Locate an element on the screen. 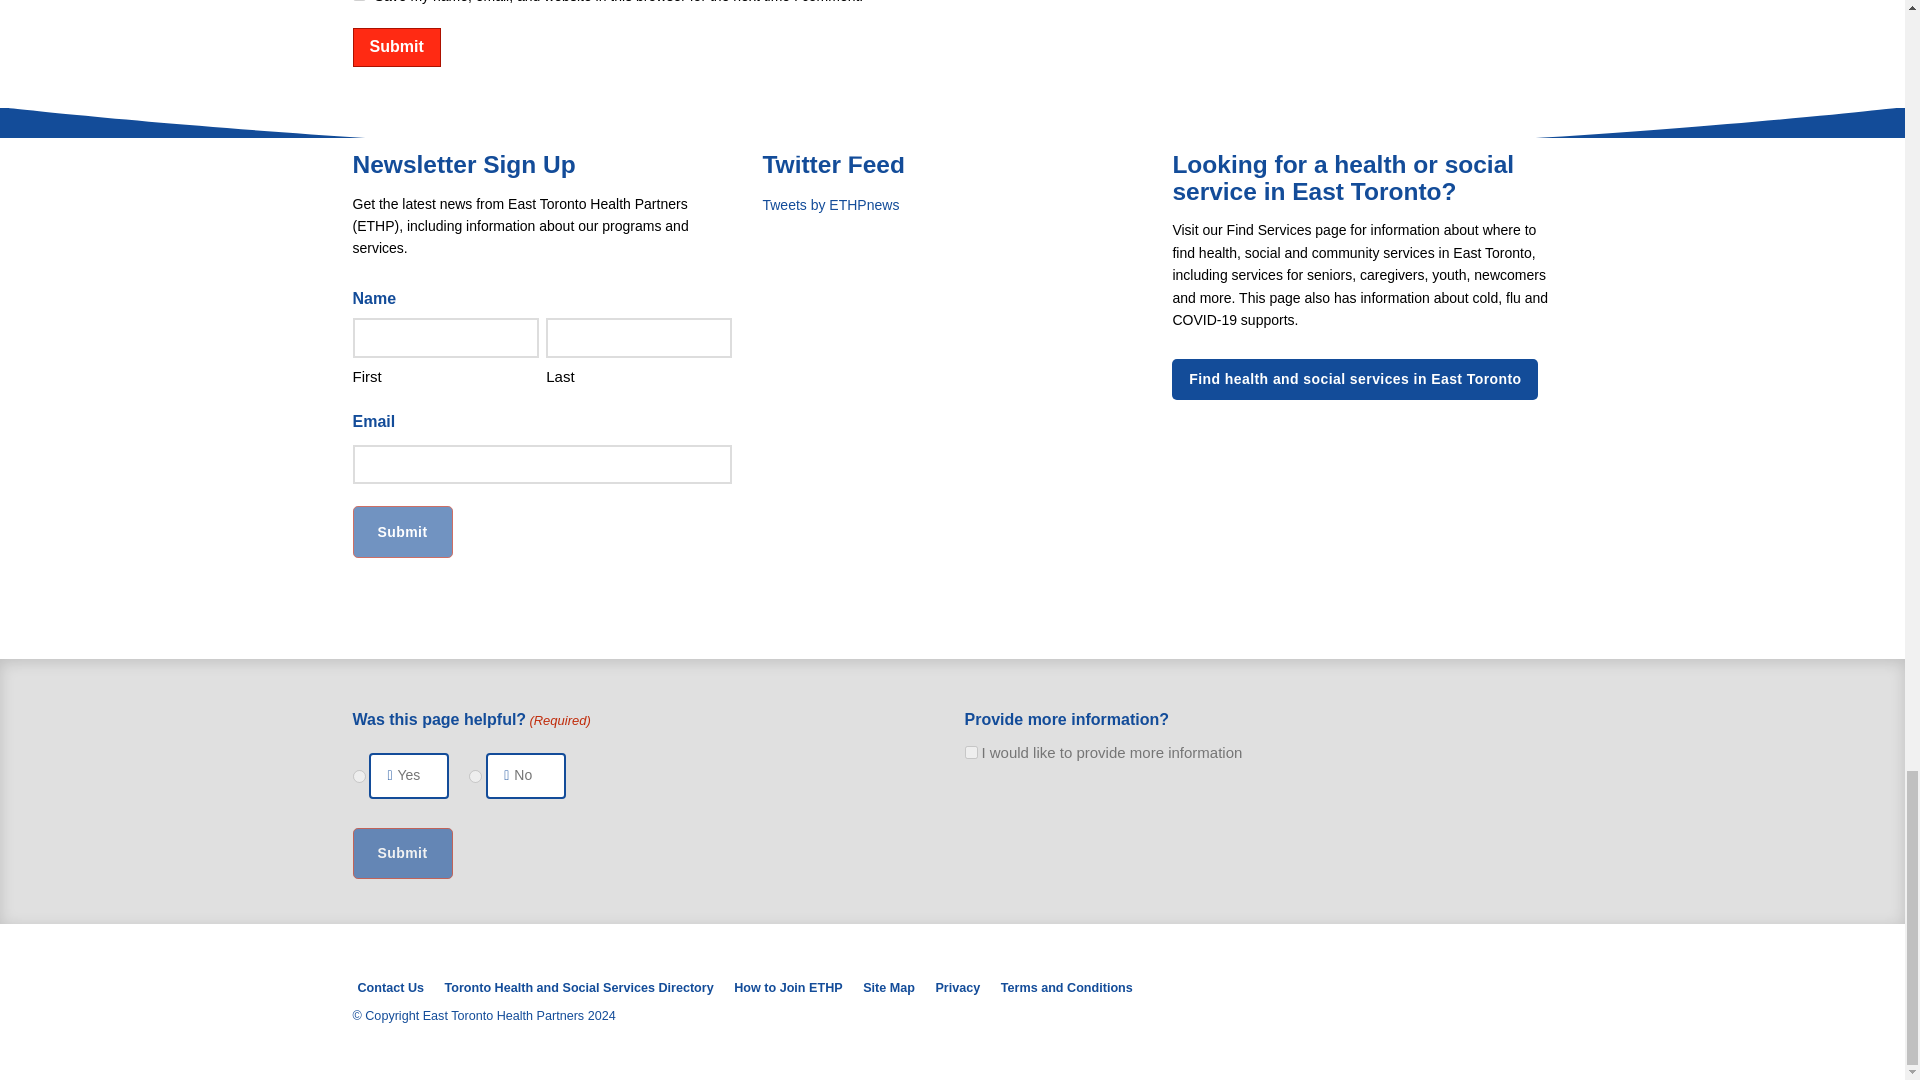 The image size is (1920, 1080). Find health and social services in East Toronto is located at coordinates (1354, 378).